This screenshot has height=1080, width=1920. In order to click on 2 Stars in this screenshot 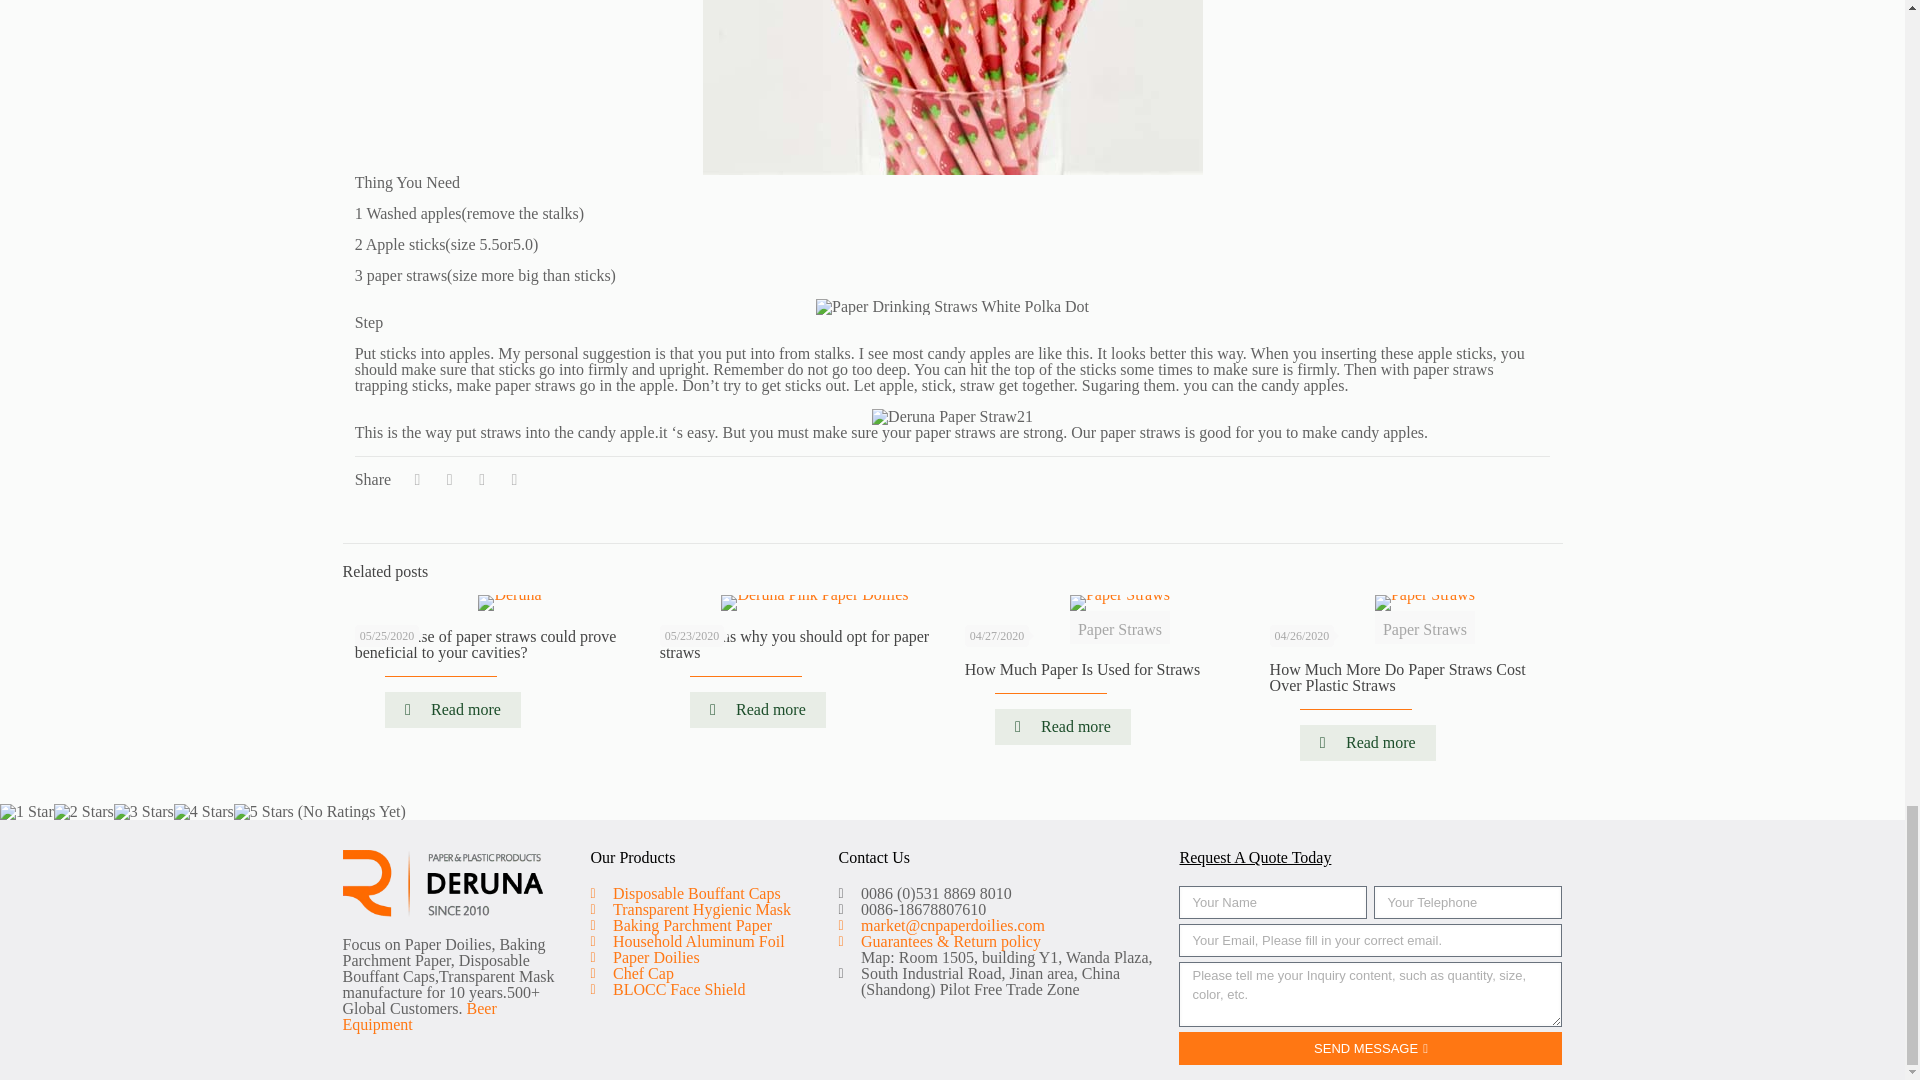, I will do `click(83, 811)`.